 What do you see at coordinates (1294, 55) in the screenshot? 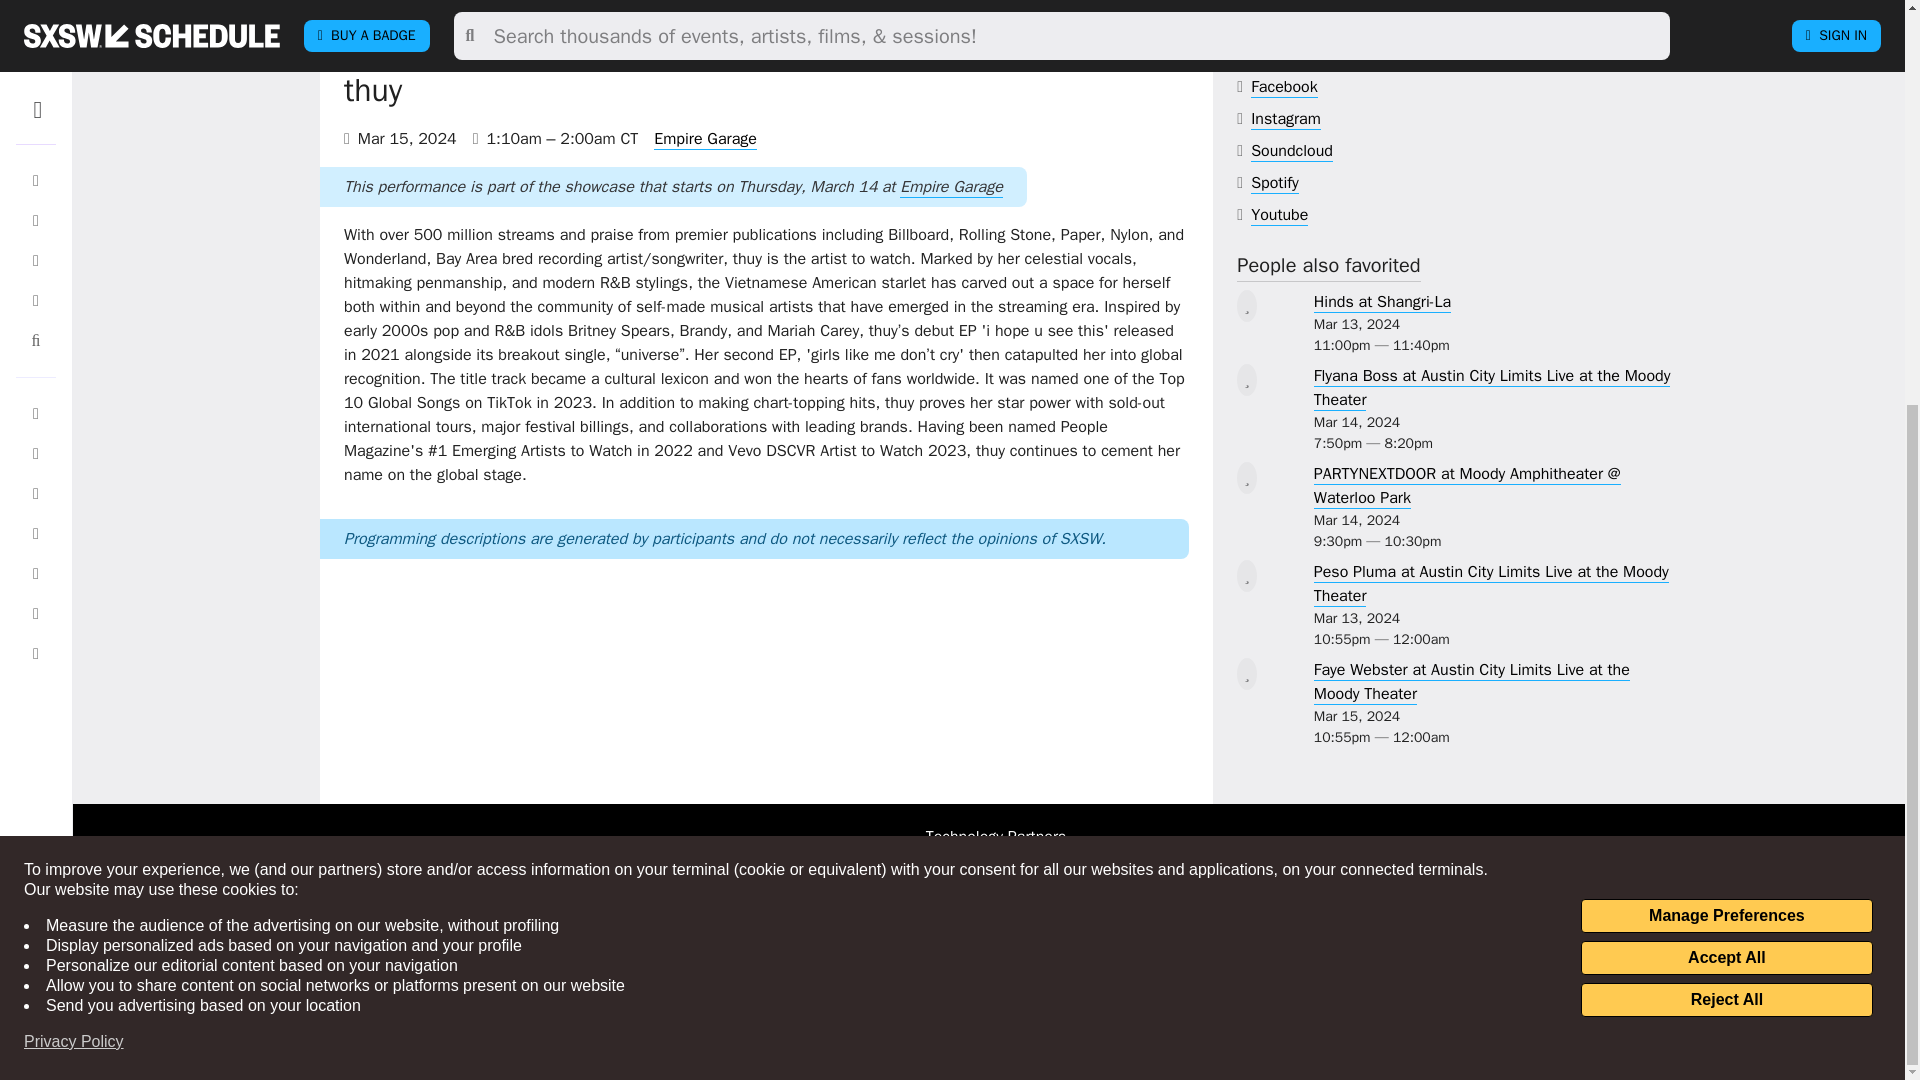
I see `apple` at bounding box center [1294, 55].